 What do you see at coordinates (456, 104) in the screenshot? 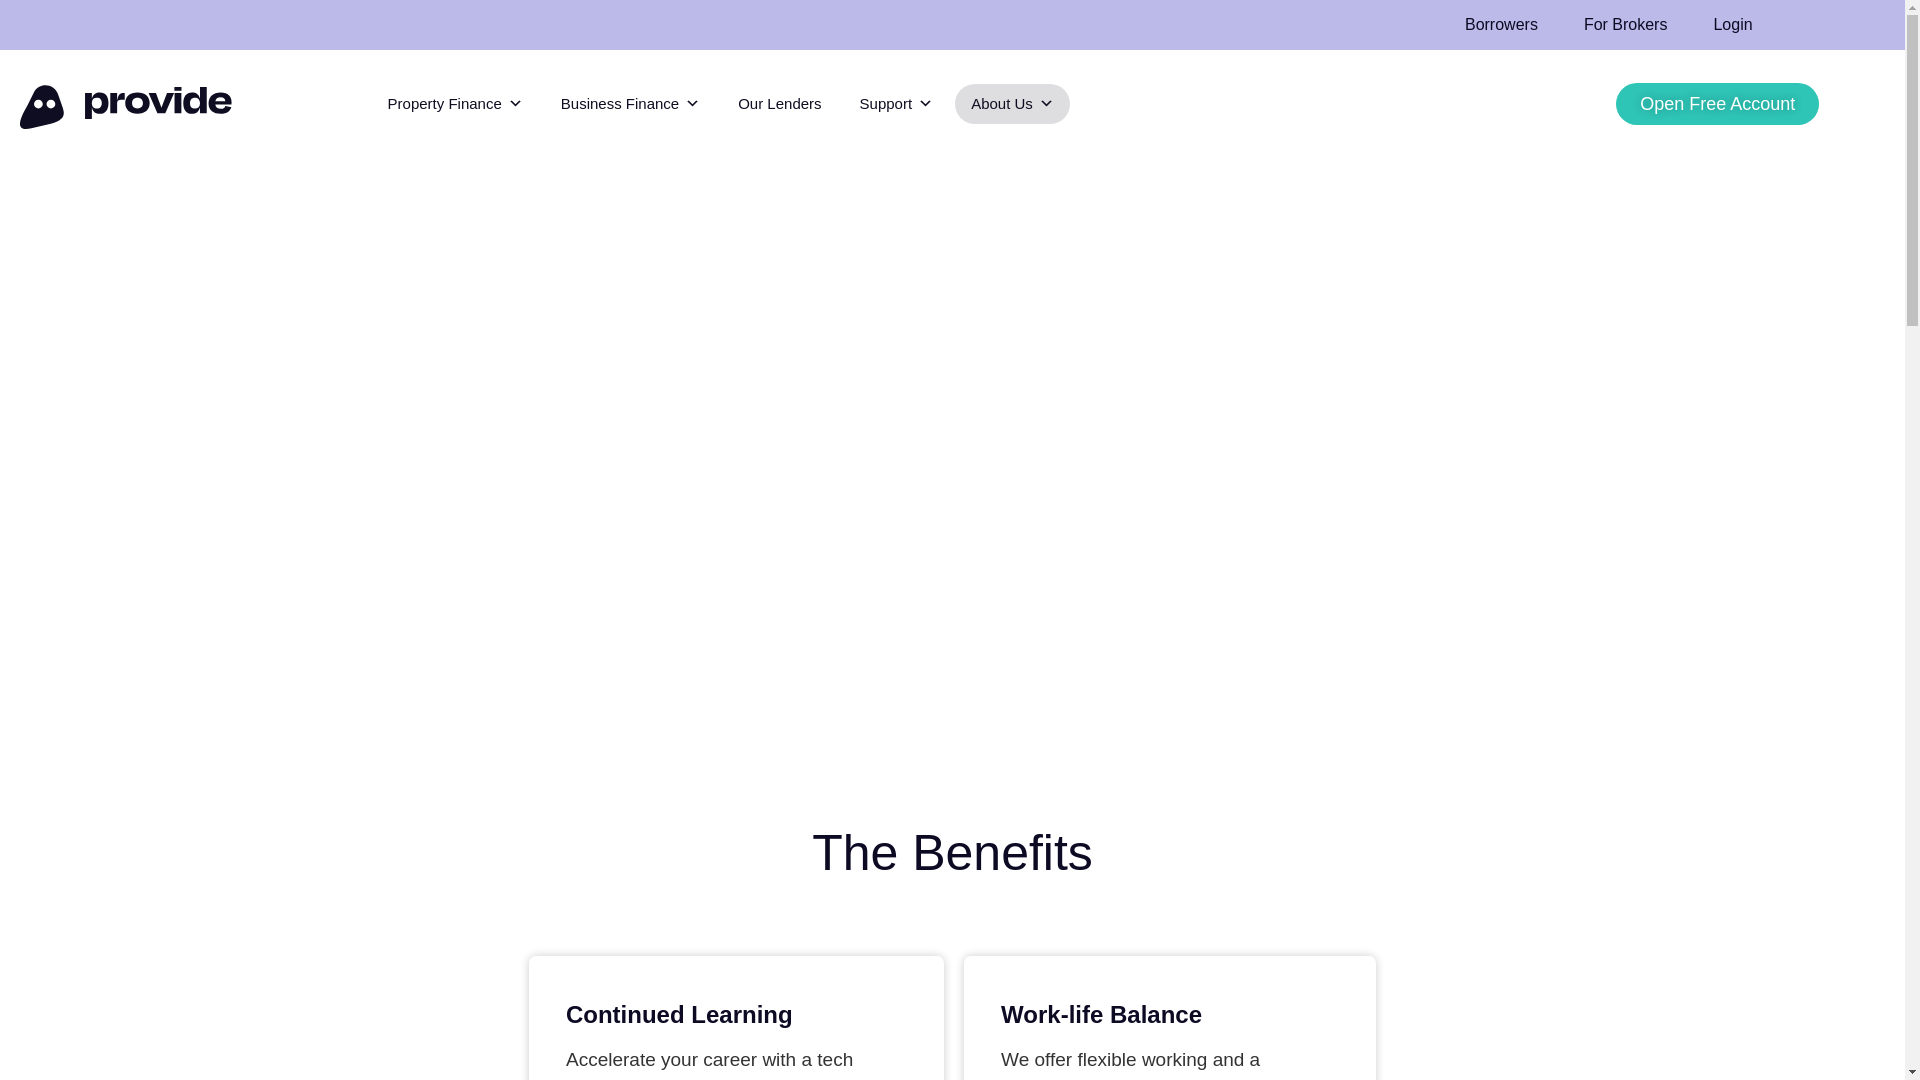
I see `Property Finance` at bounding box center [456, 104].